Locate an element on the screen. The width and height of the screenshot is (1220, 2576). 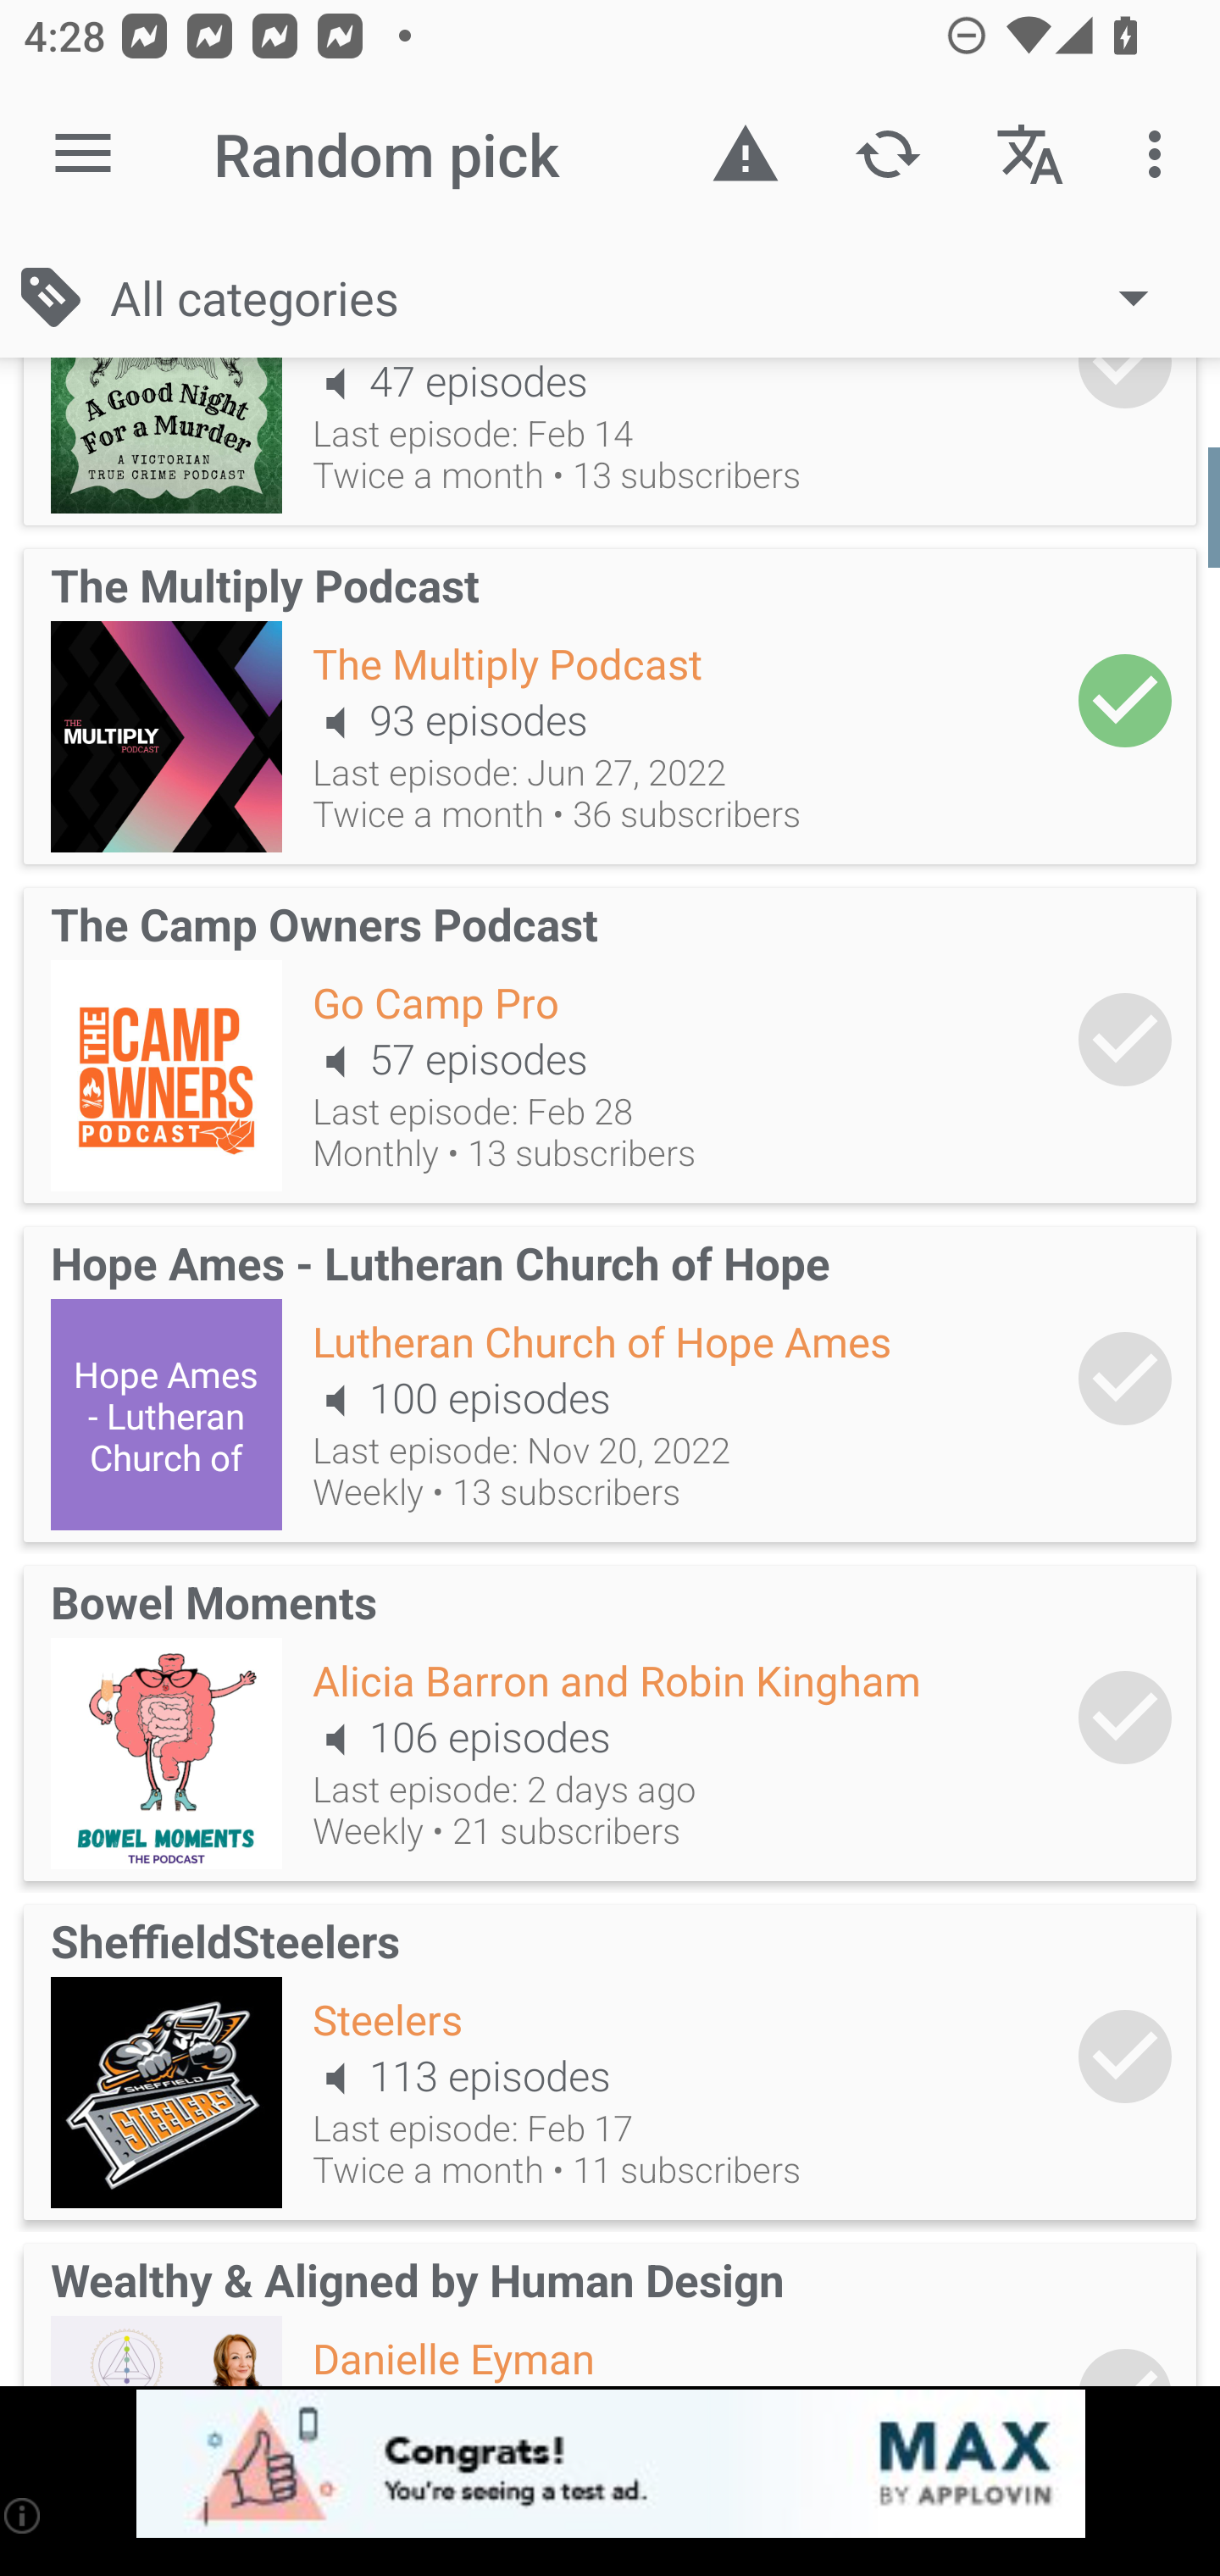
Open navigation sidebar is located at coordinates (83, 154).